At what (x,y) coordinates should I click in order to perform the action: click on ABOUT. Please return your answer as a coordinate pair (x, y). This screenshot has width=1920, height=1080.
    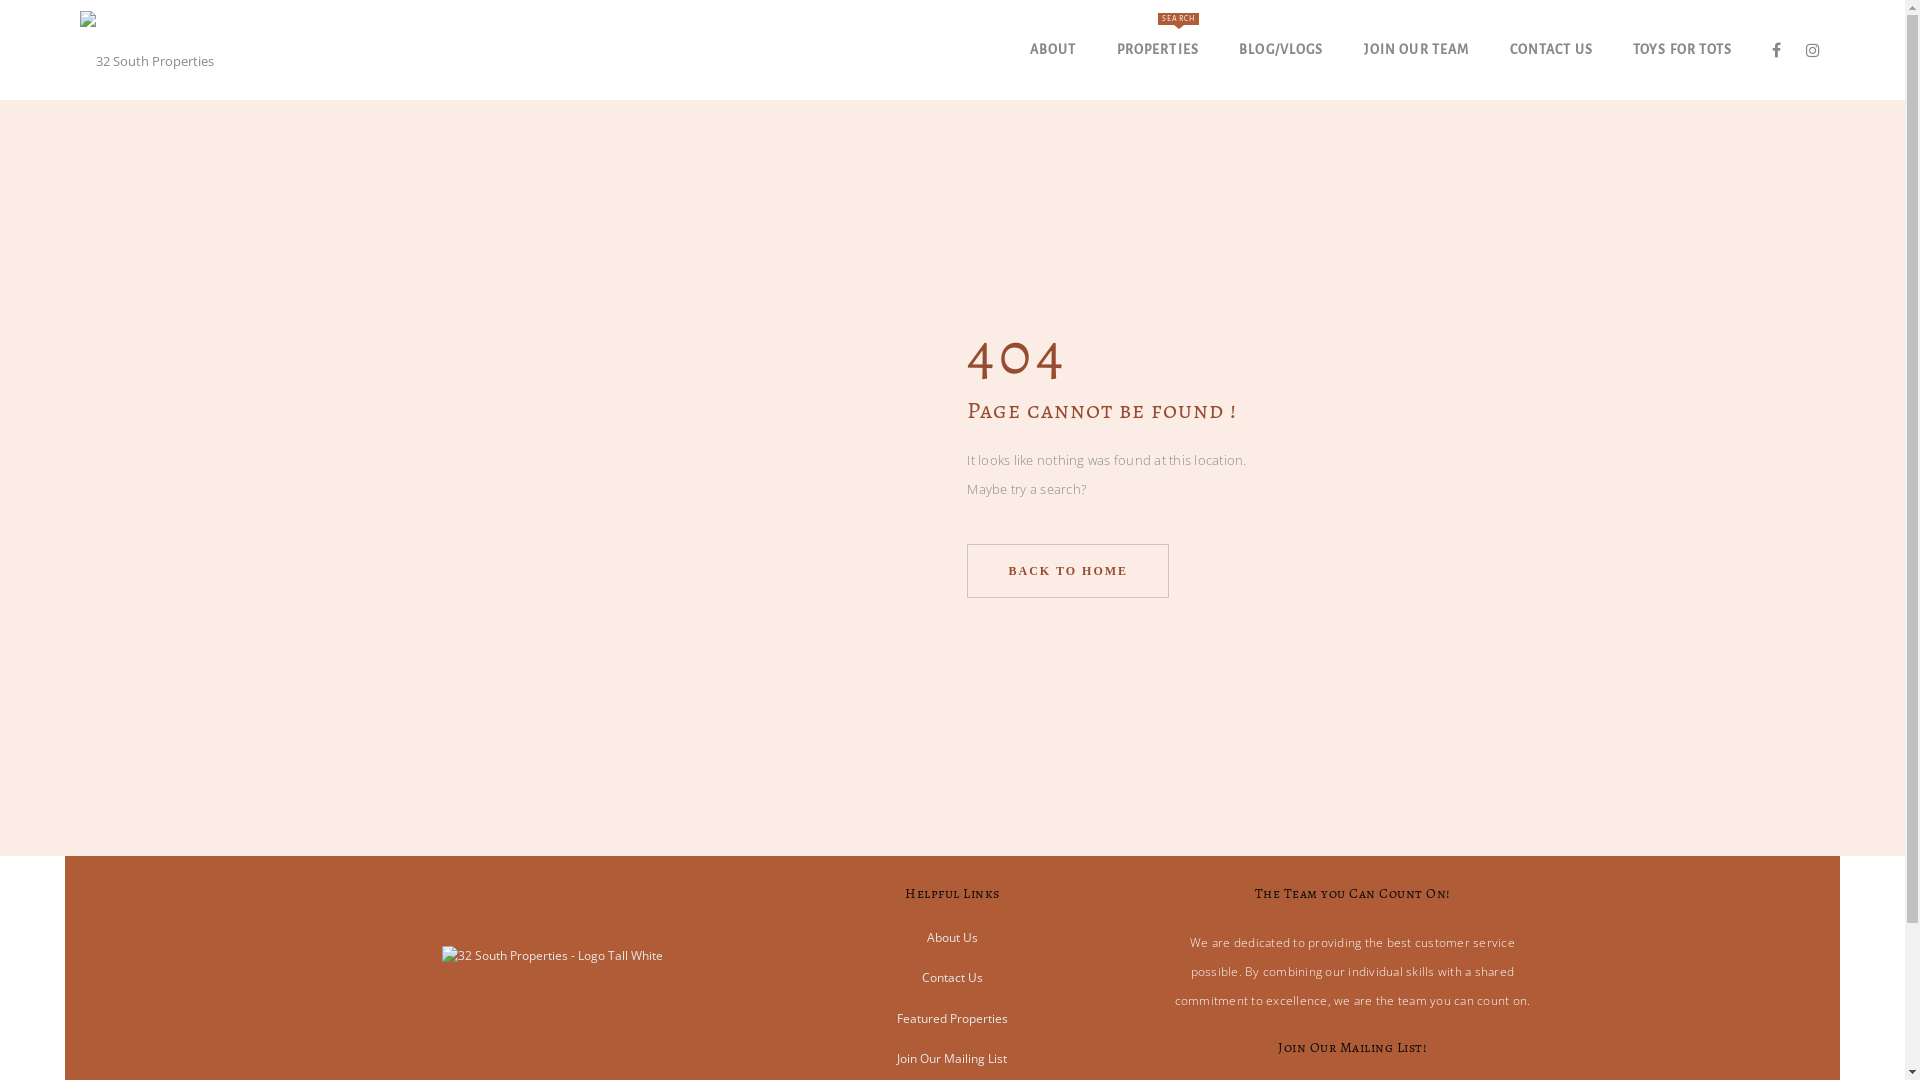
    Looking at the image, I should click on (1054, 50).